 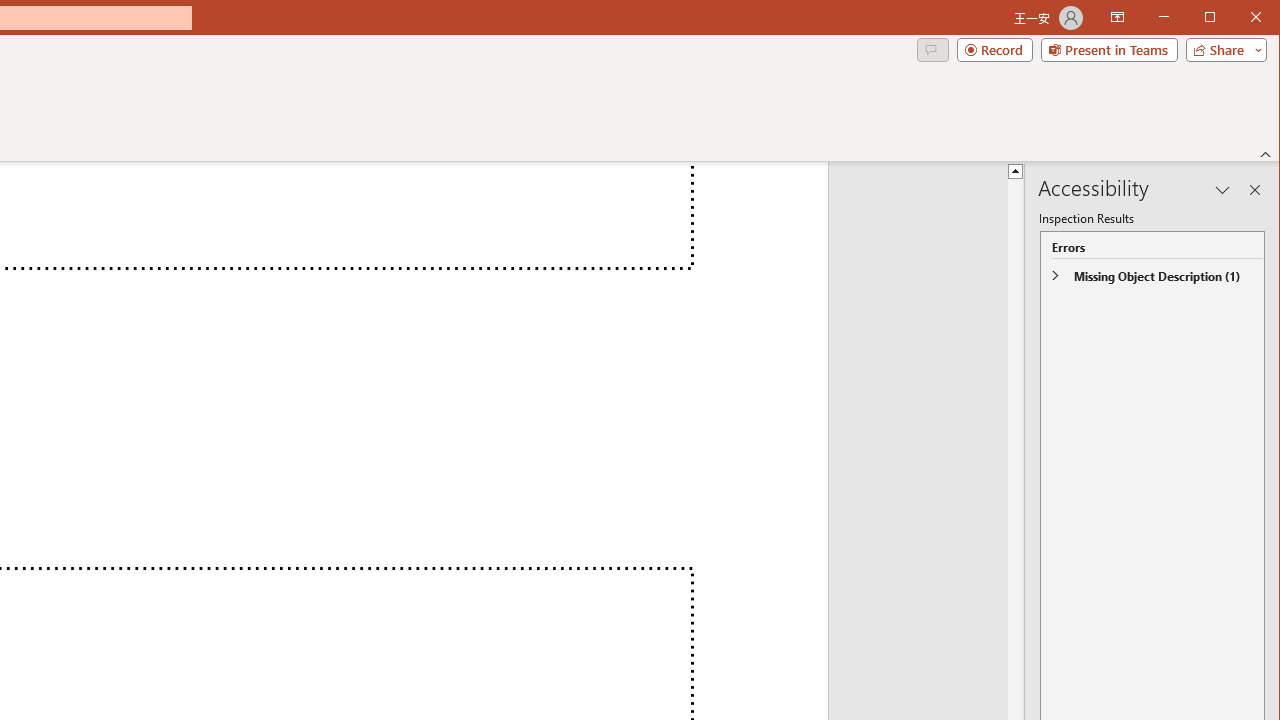 What do you see at coordinates (1261, 18) in the screenshot?
I see `Close` at bounding box center [1261, 18].